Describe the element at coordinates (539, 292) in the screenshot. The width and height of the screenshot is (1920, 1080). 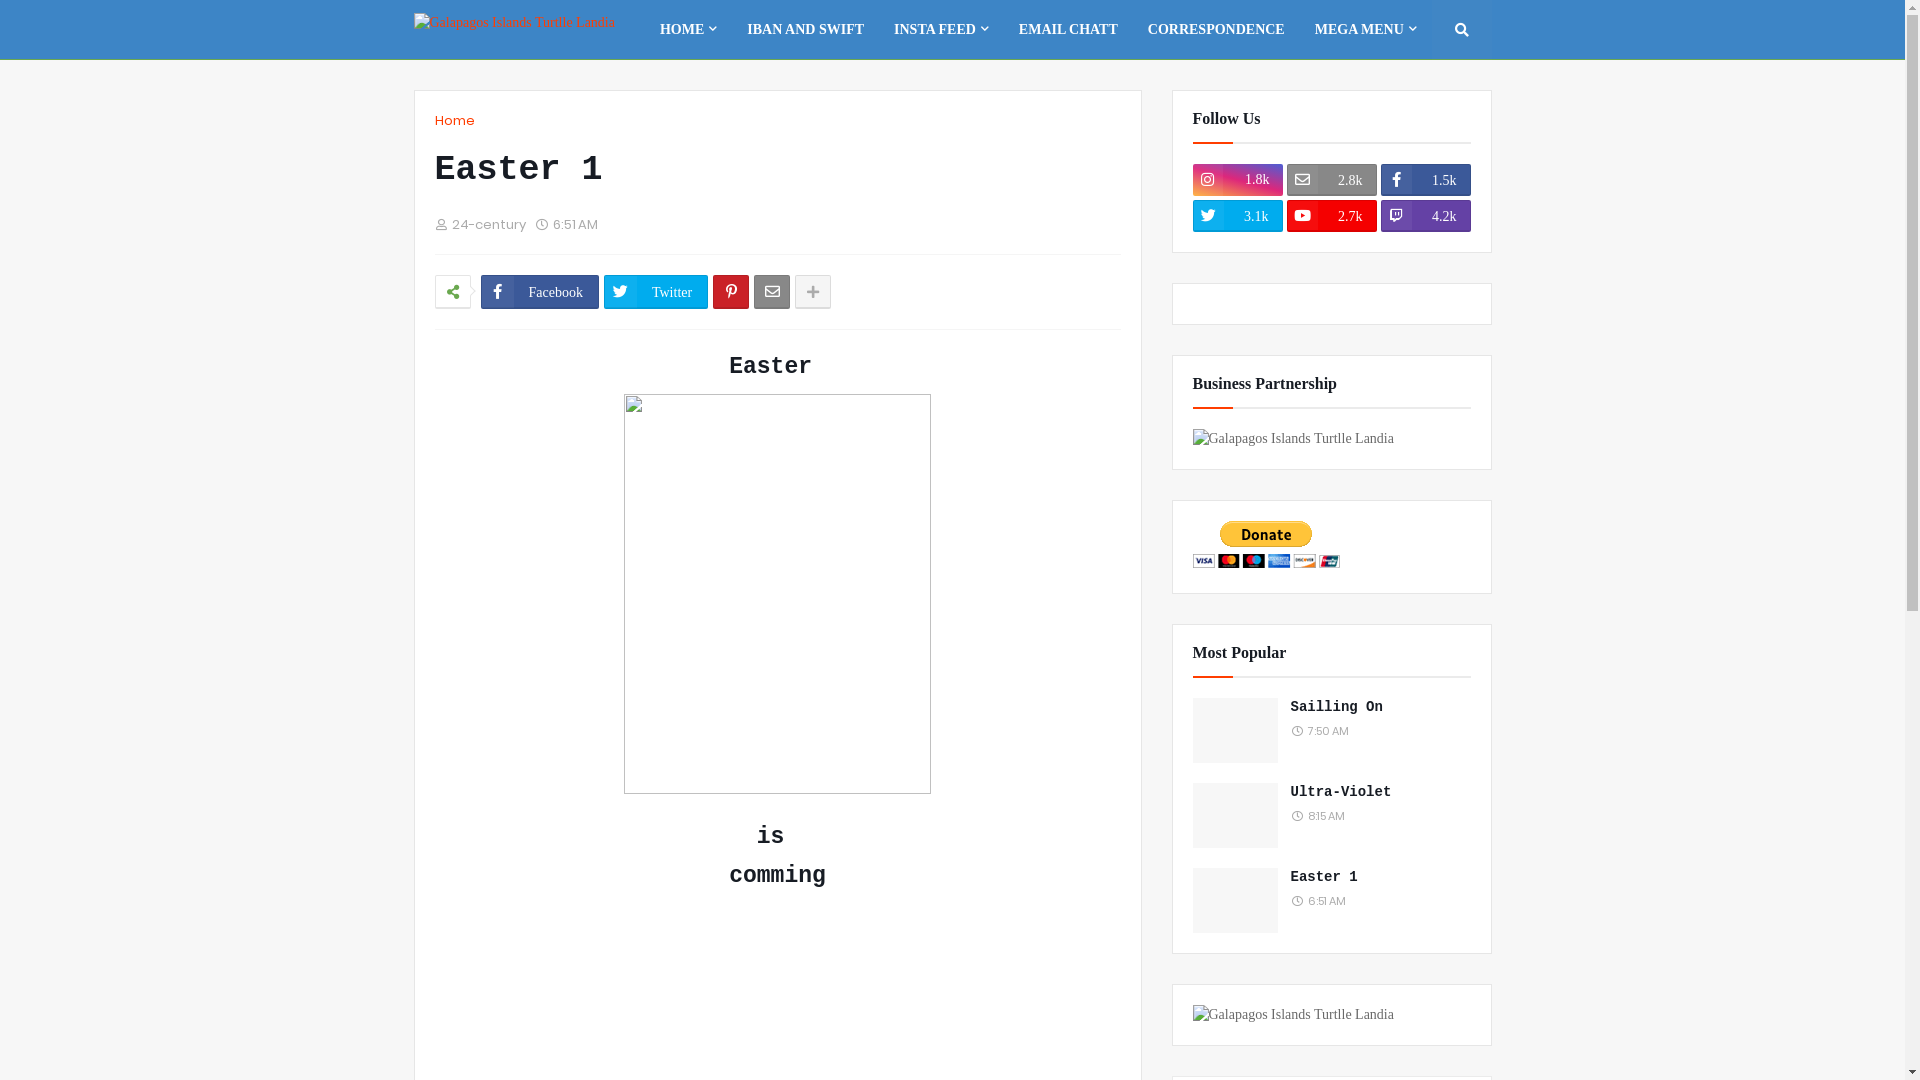
I see `Facebook` at that location.